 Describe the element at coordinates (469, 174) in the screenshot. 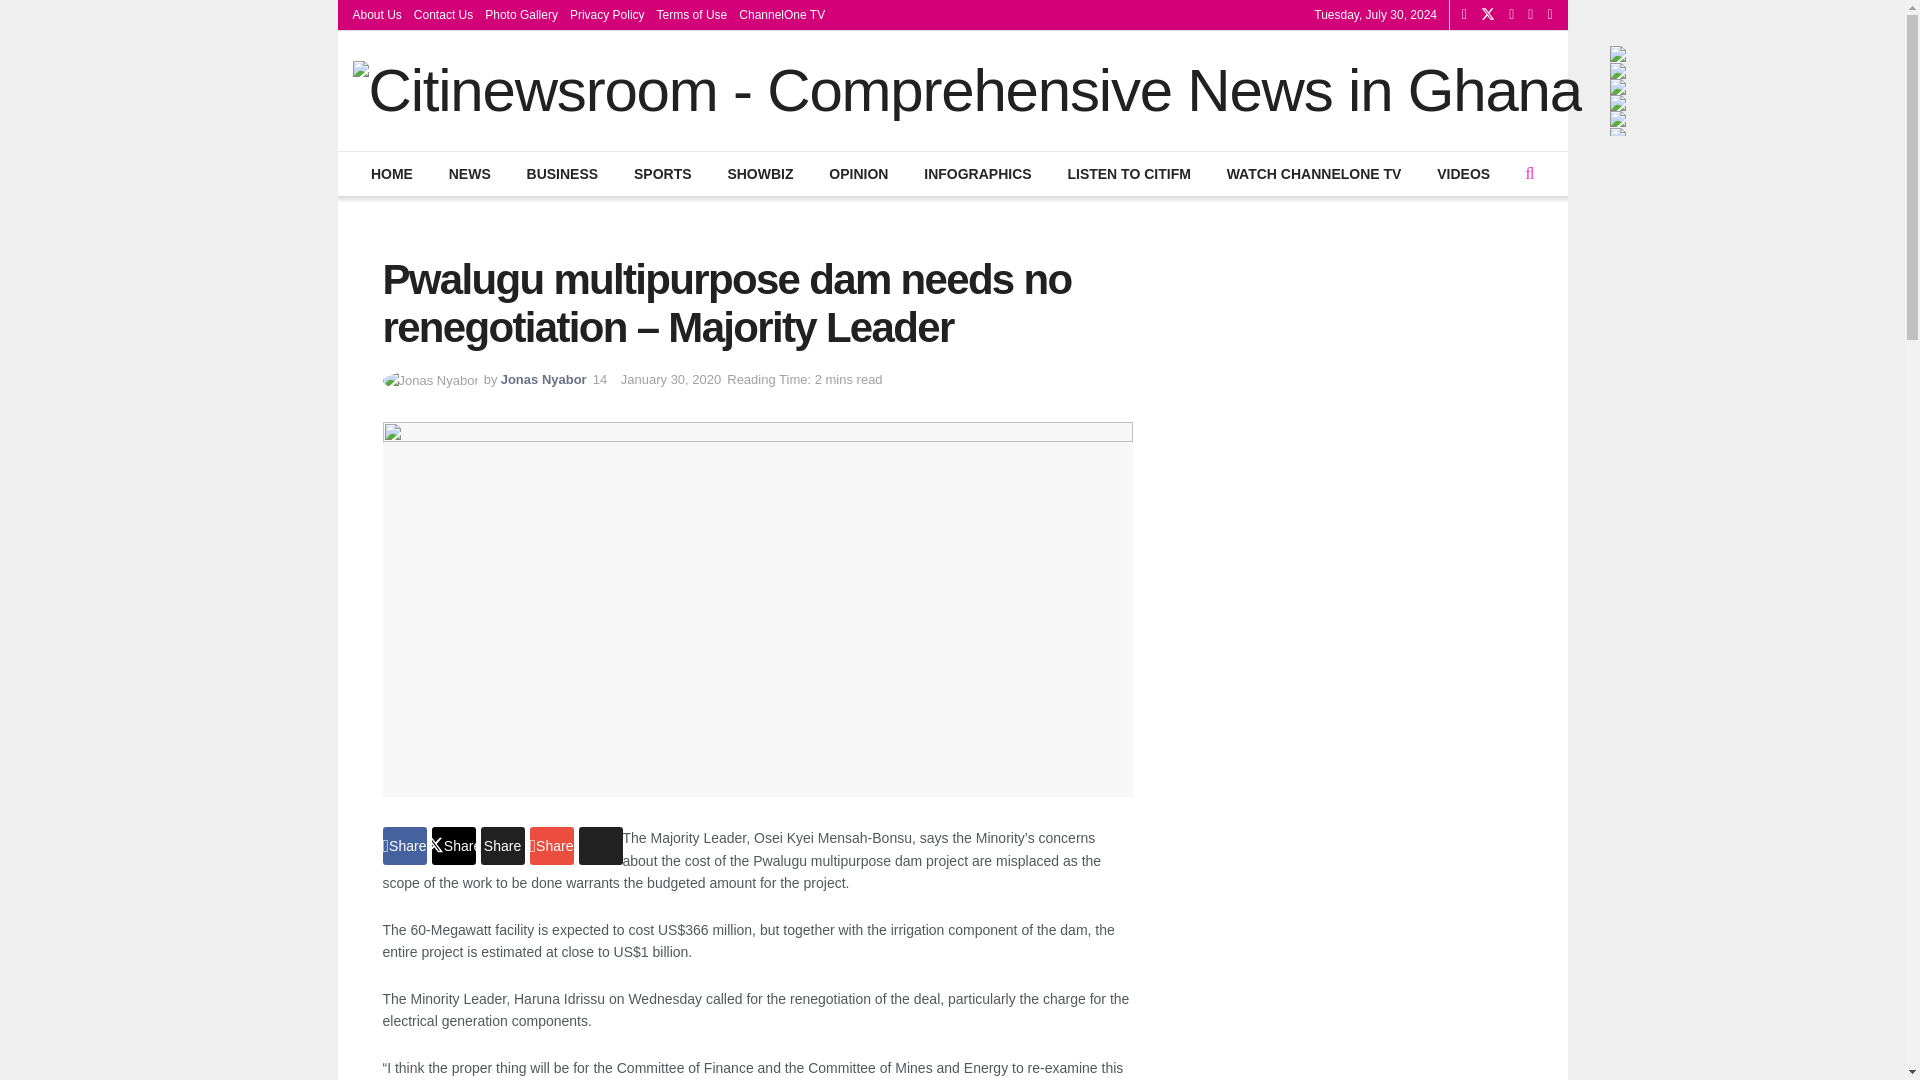

I see `NEWS` at that location.